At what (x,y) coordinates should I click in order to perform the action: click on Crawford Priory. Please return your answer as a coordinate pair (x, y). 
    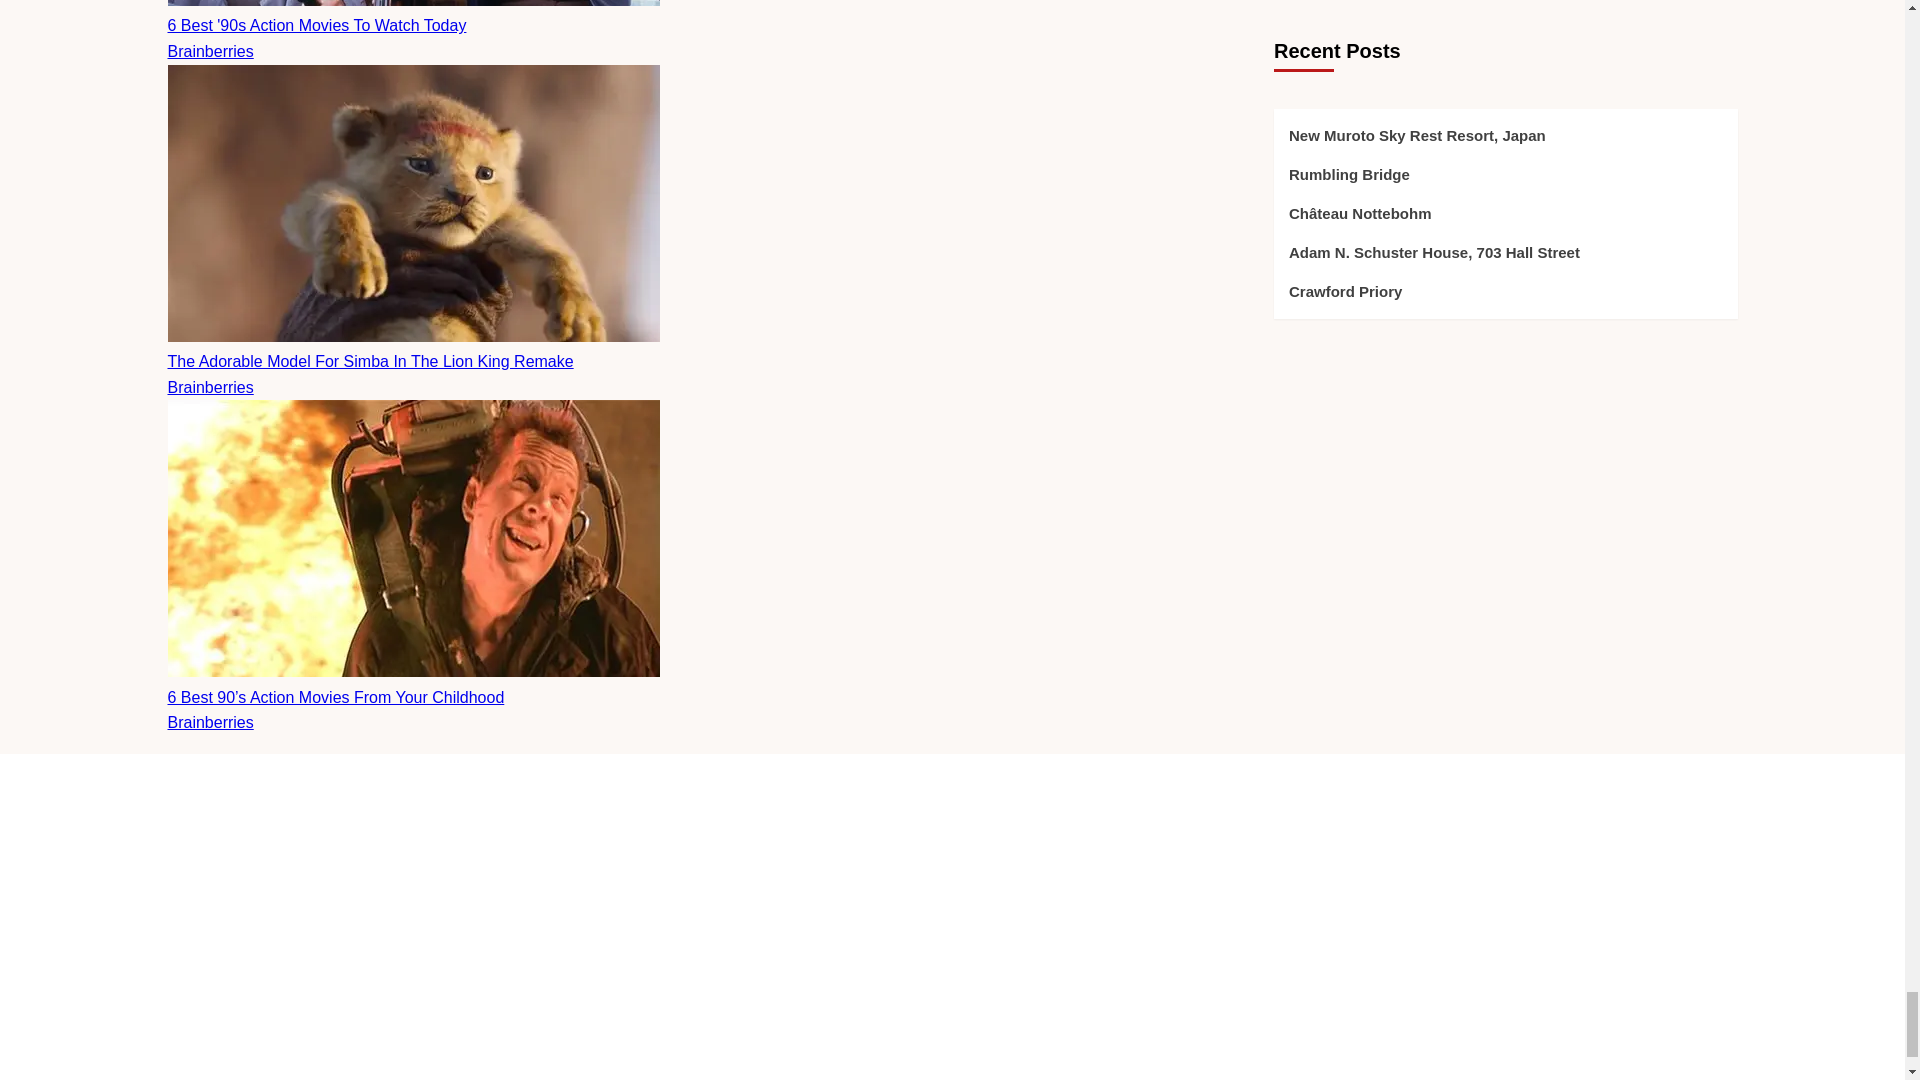
    Looking at the image, I should click on (952, 1075).